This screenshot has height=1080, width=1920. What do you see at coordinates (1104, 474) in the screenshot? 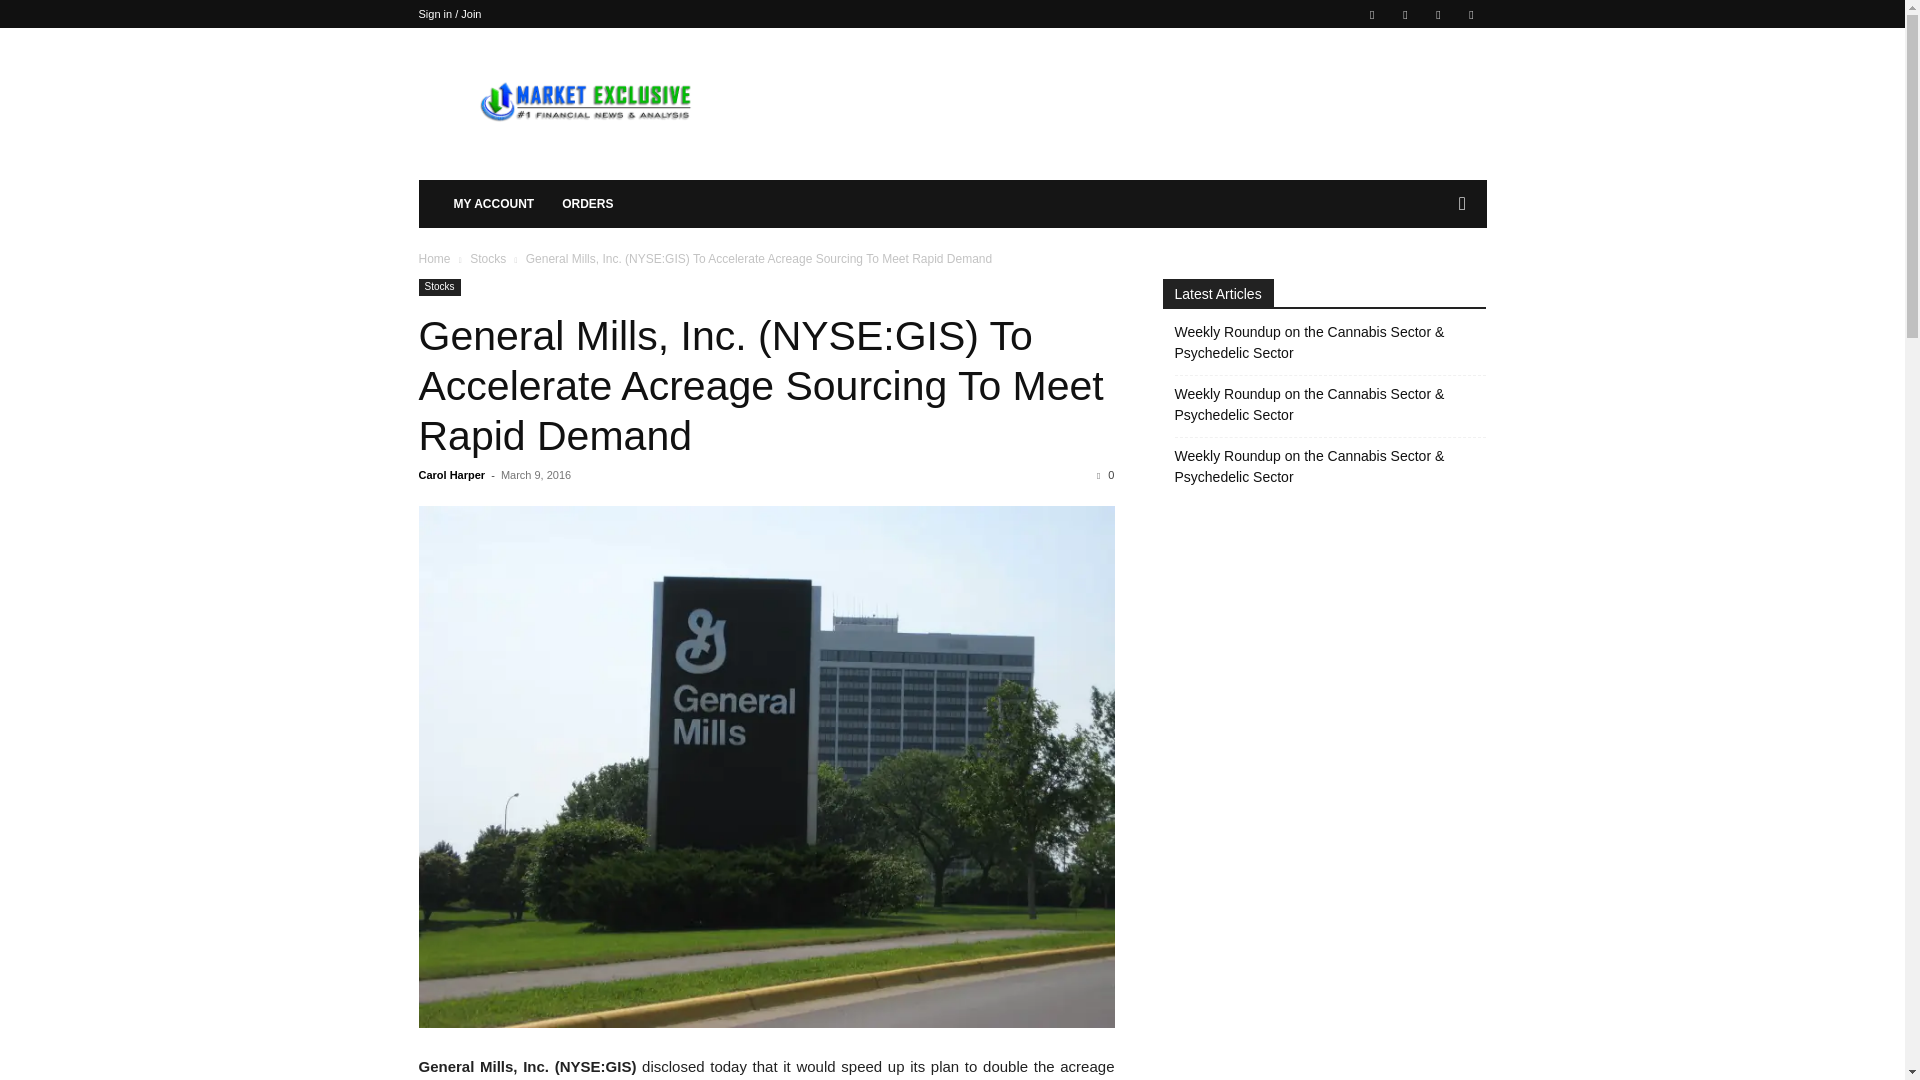
I see `0` at bounding box center [1104, 474].